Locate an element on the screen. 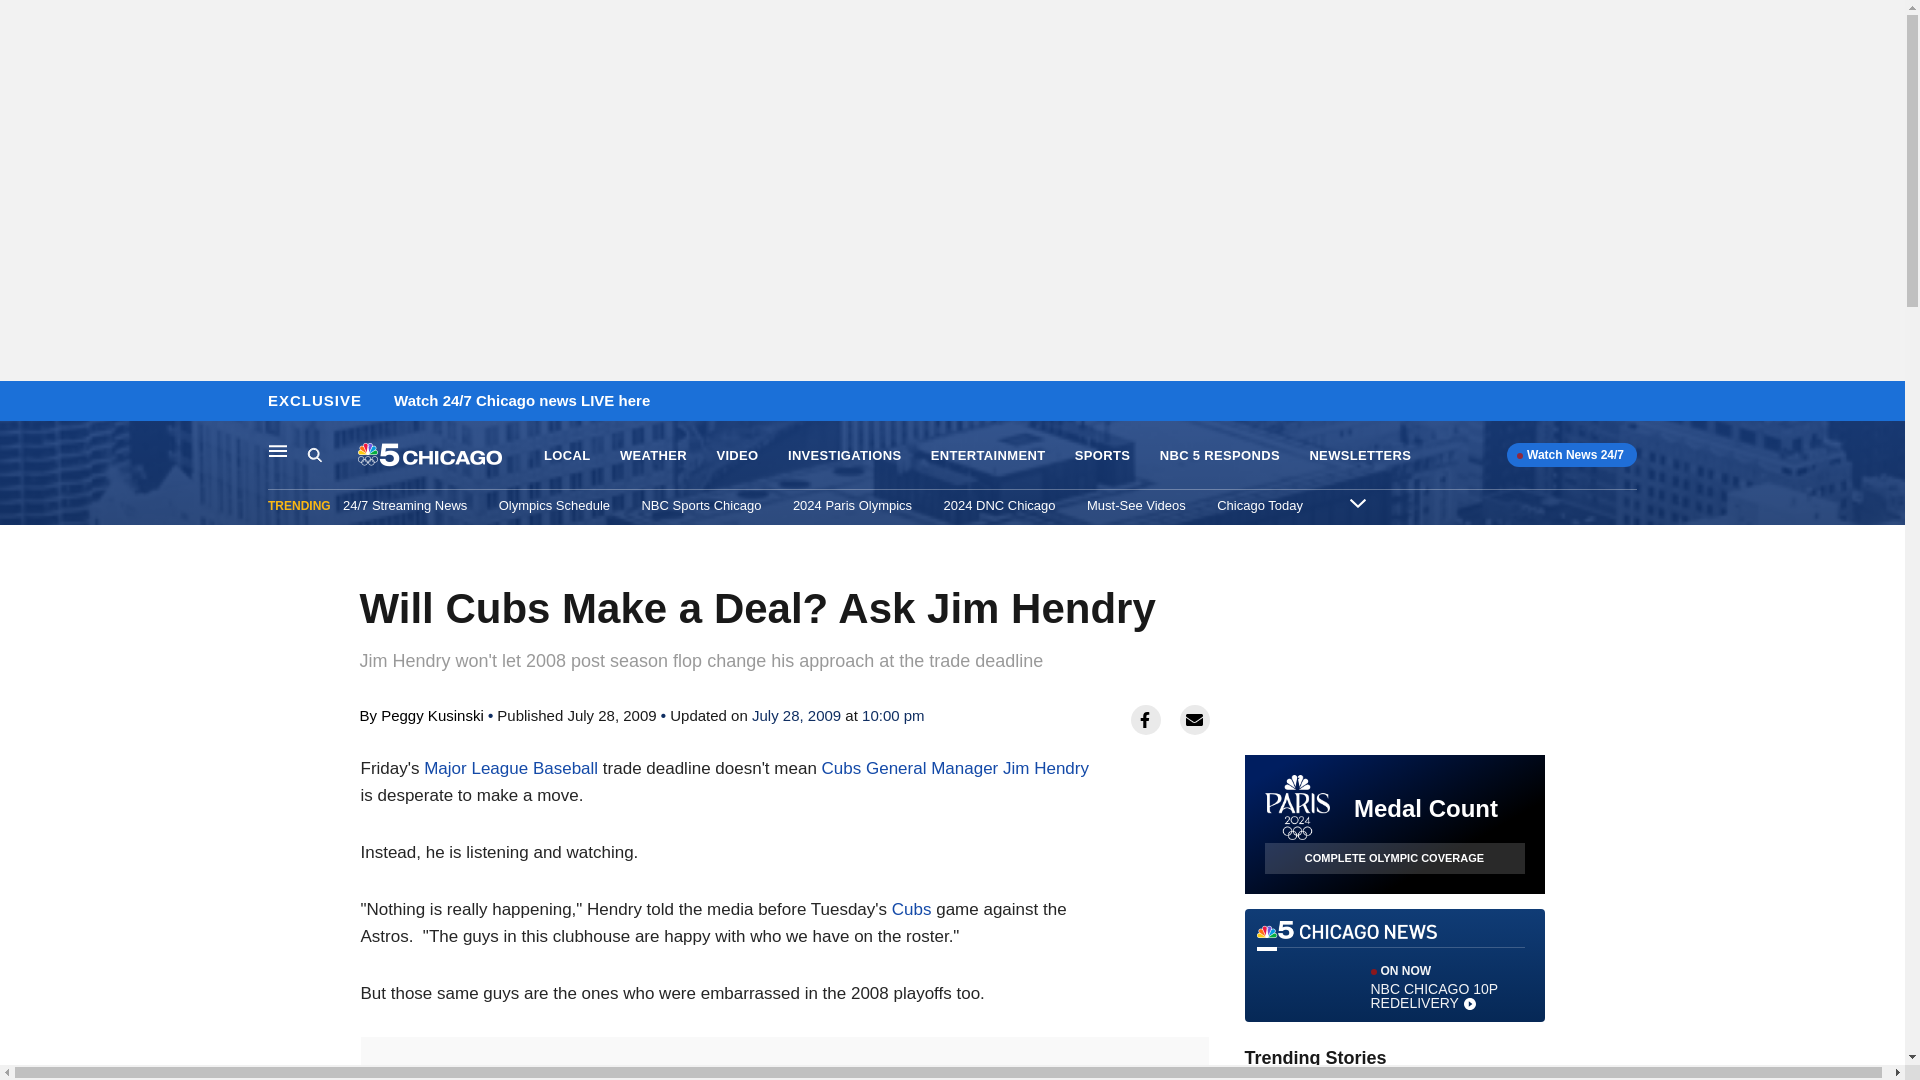  Jim Hendry is located at coordinates (1220, 456).